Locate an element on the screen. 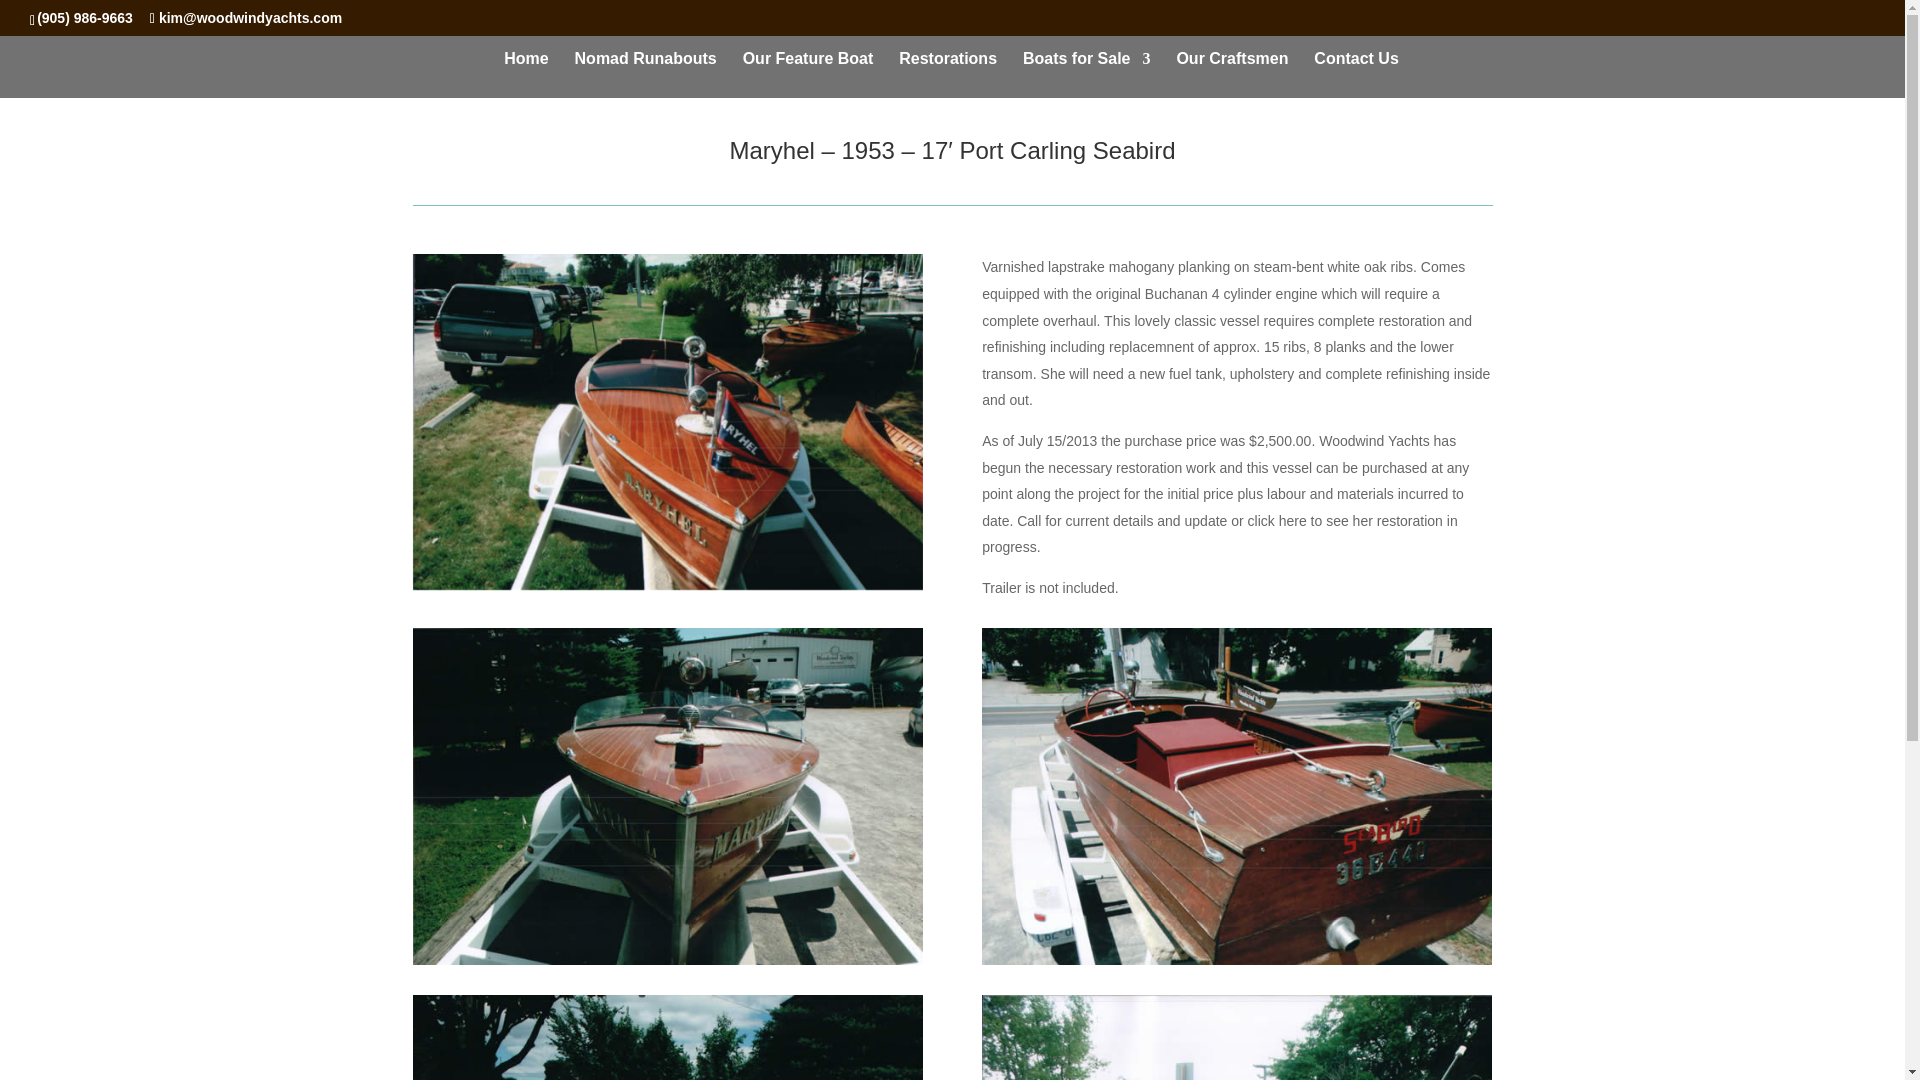 The image size is (1920, 1080). Restorations is located at coordinates (947, 74).